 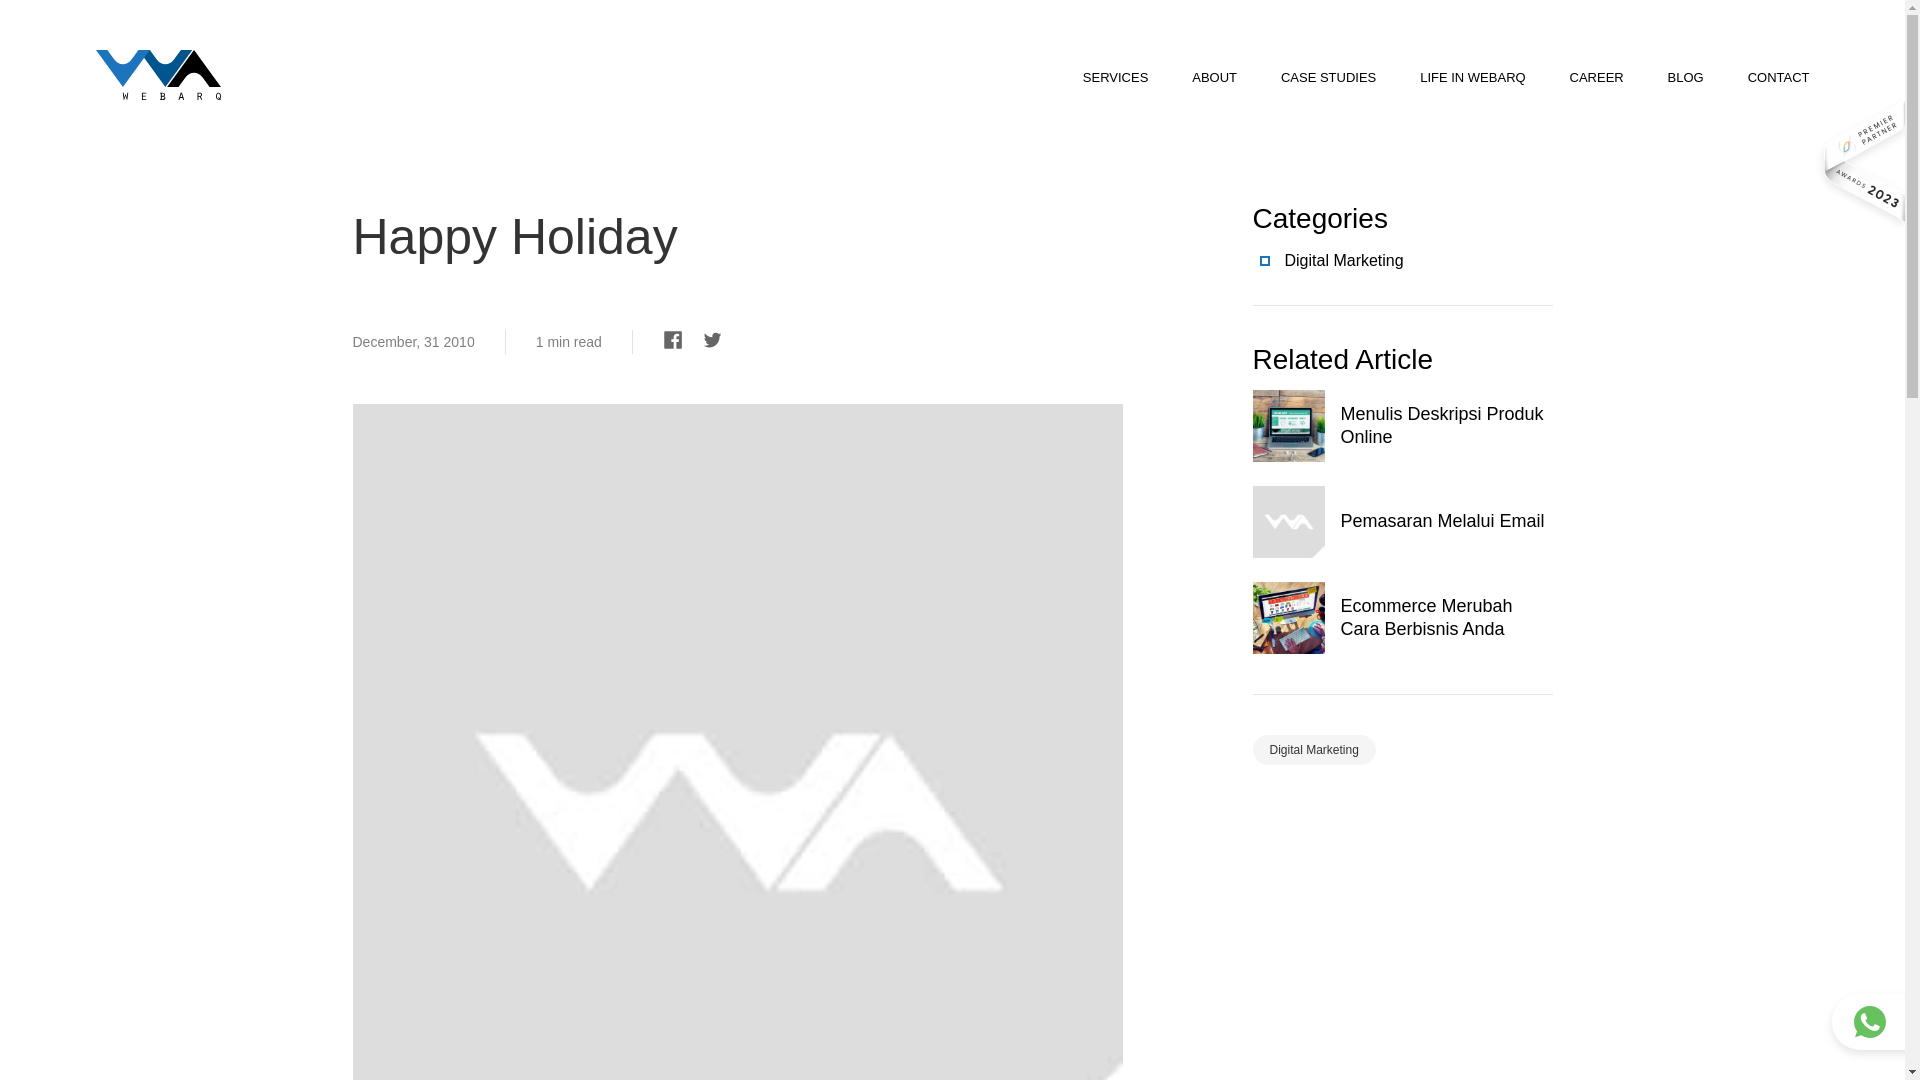 I want to click on Digital Marketing, so click(x=1312, y=750).